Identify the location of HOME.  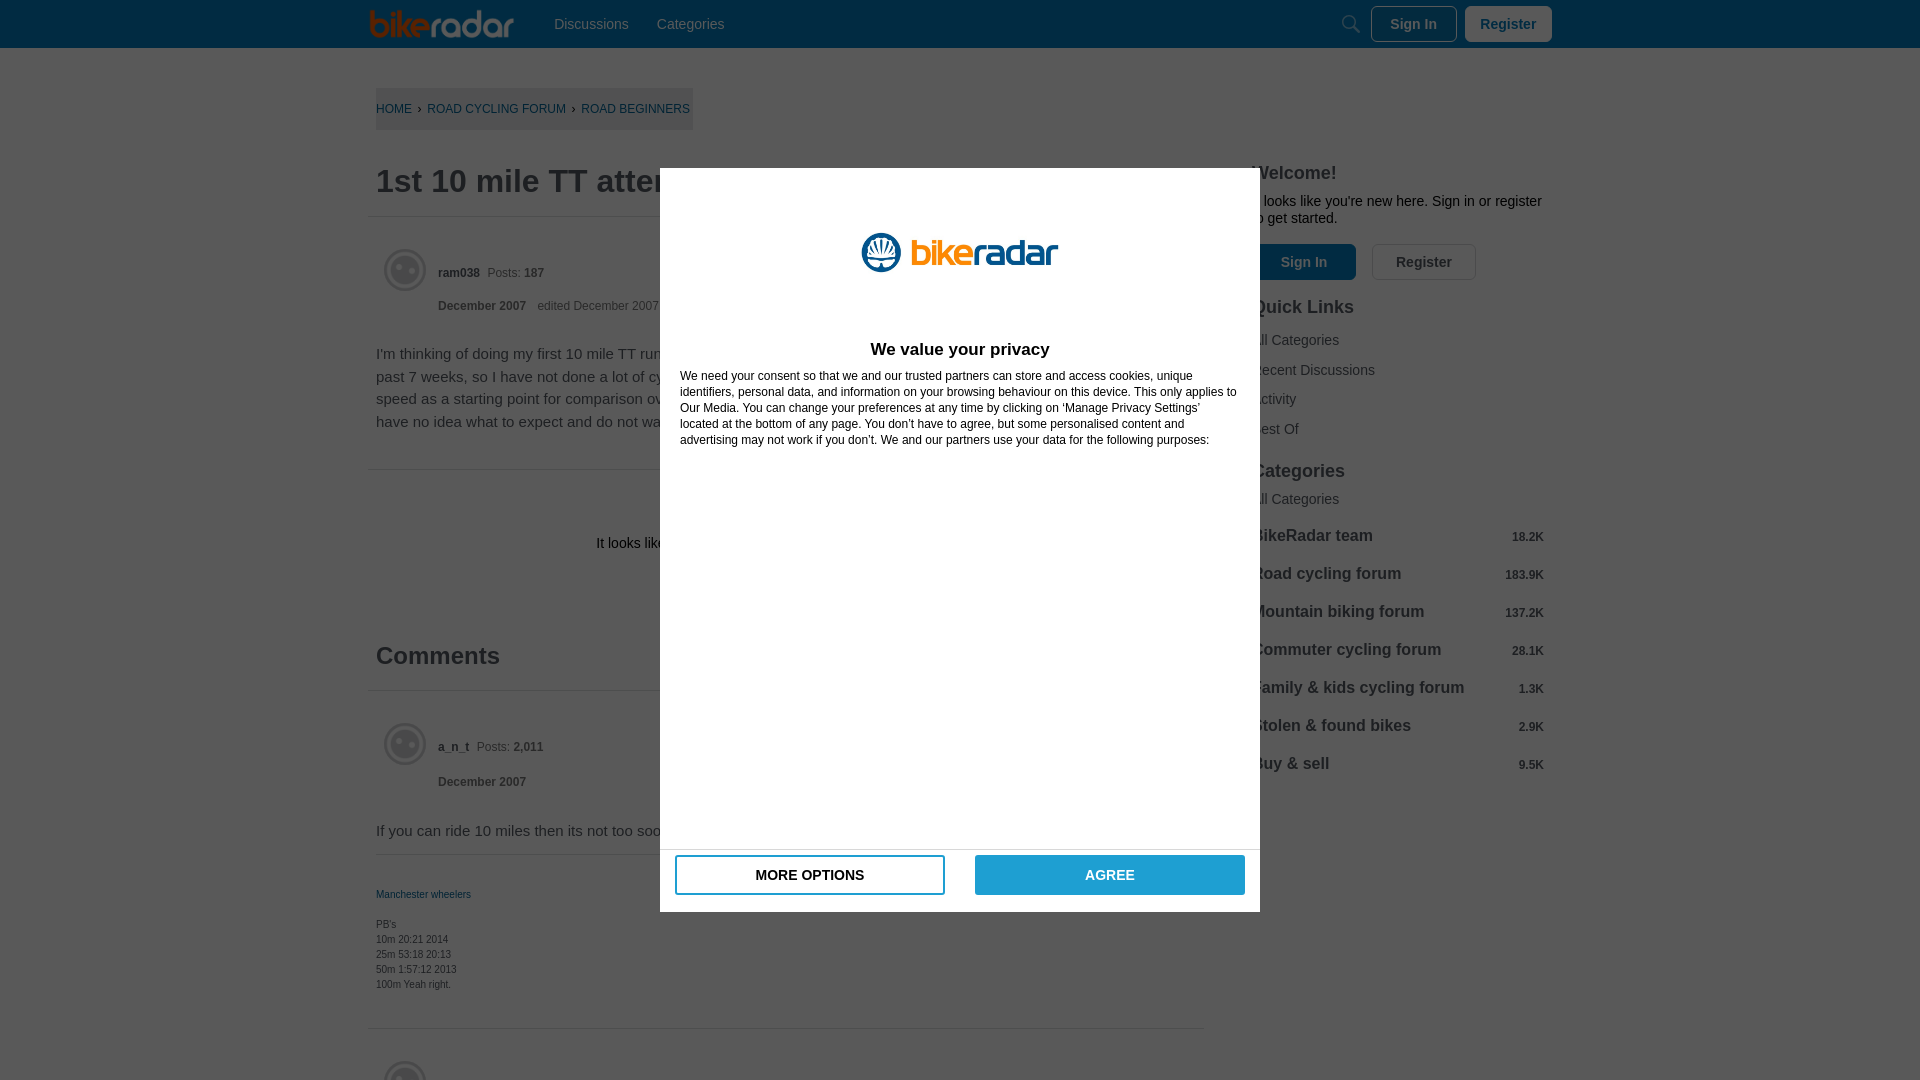
(394, 108).